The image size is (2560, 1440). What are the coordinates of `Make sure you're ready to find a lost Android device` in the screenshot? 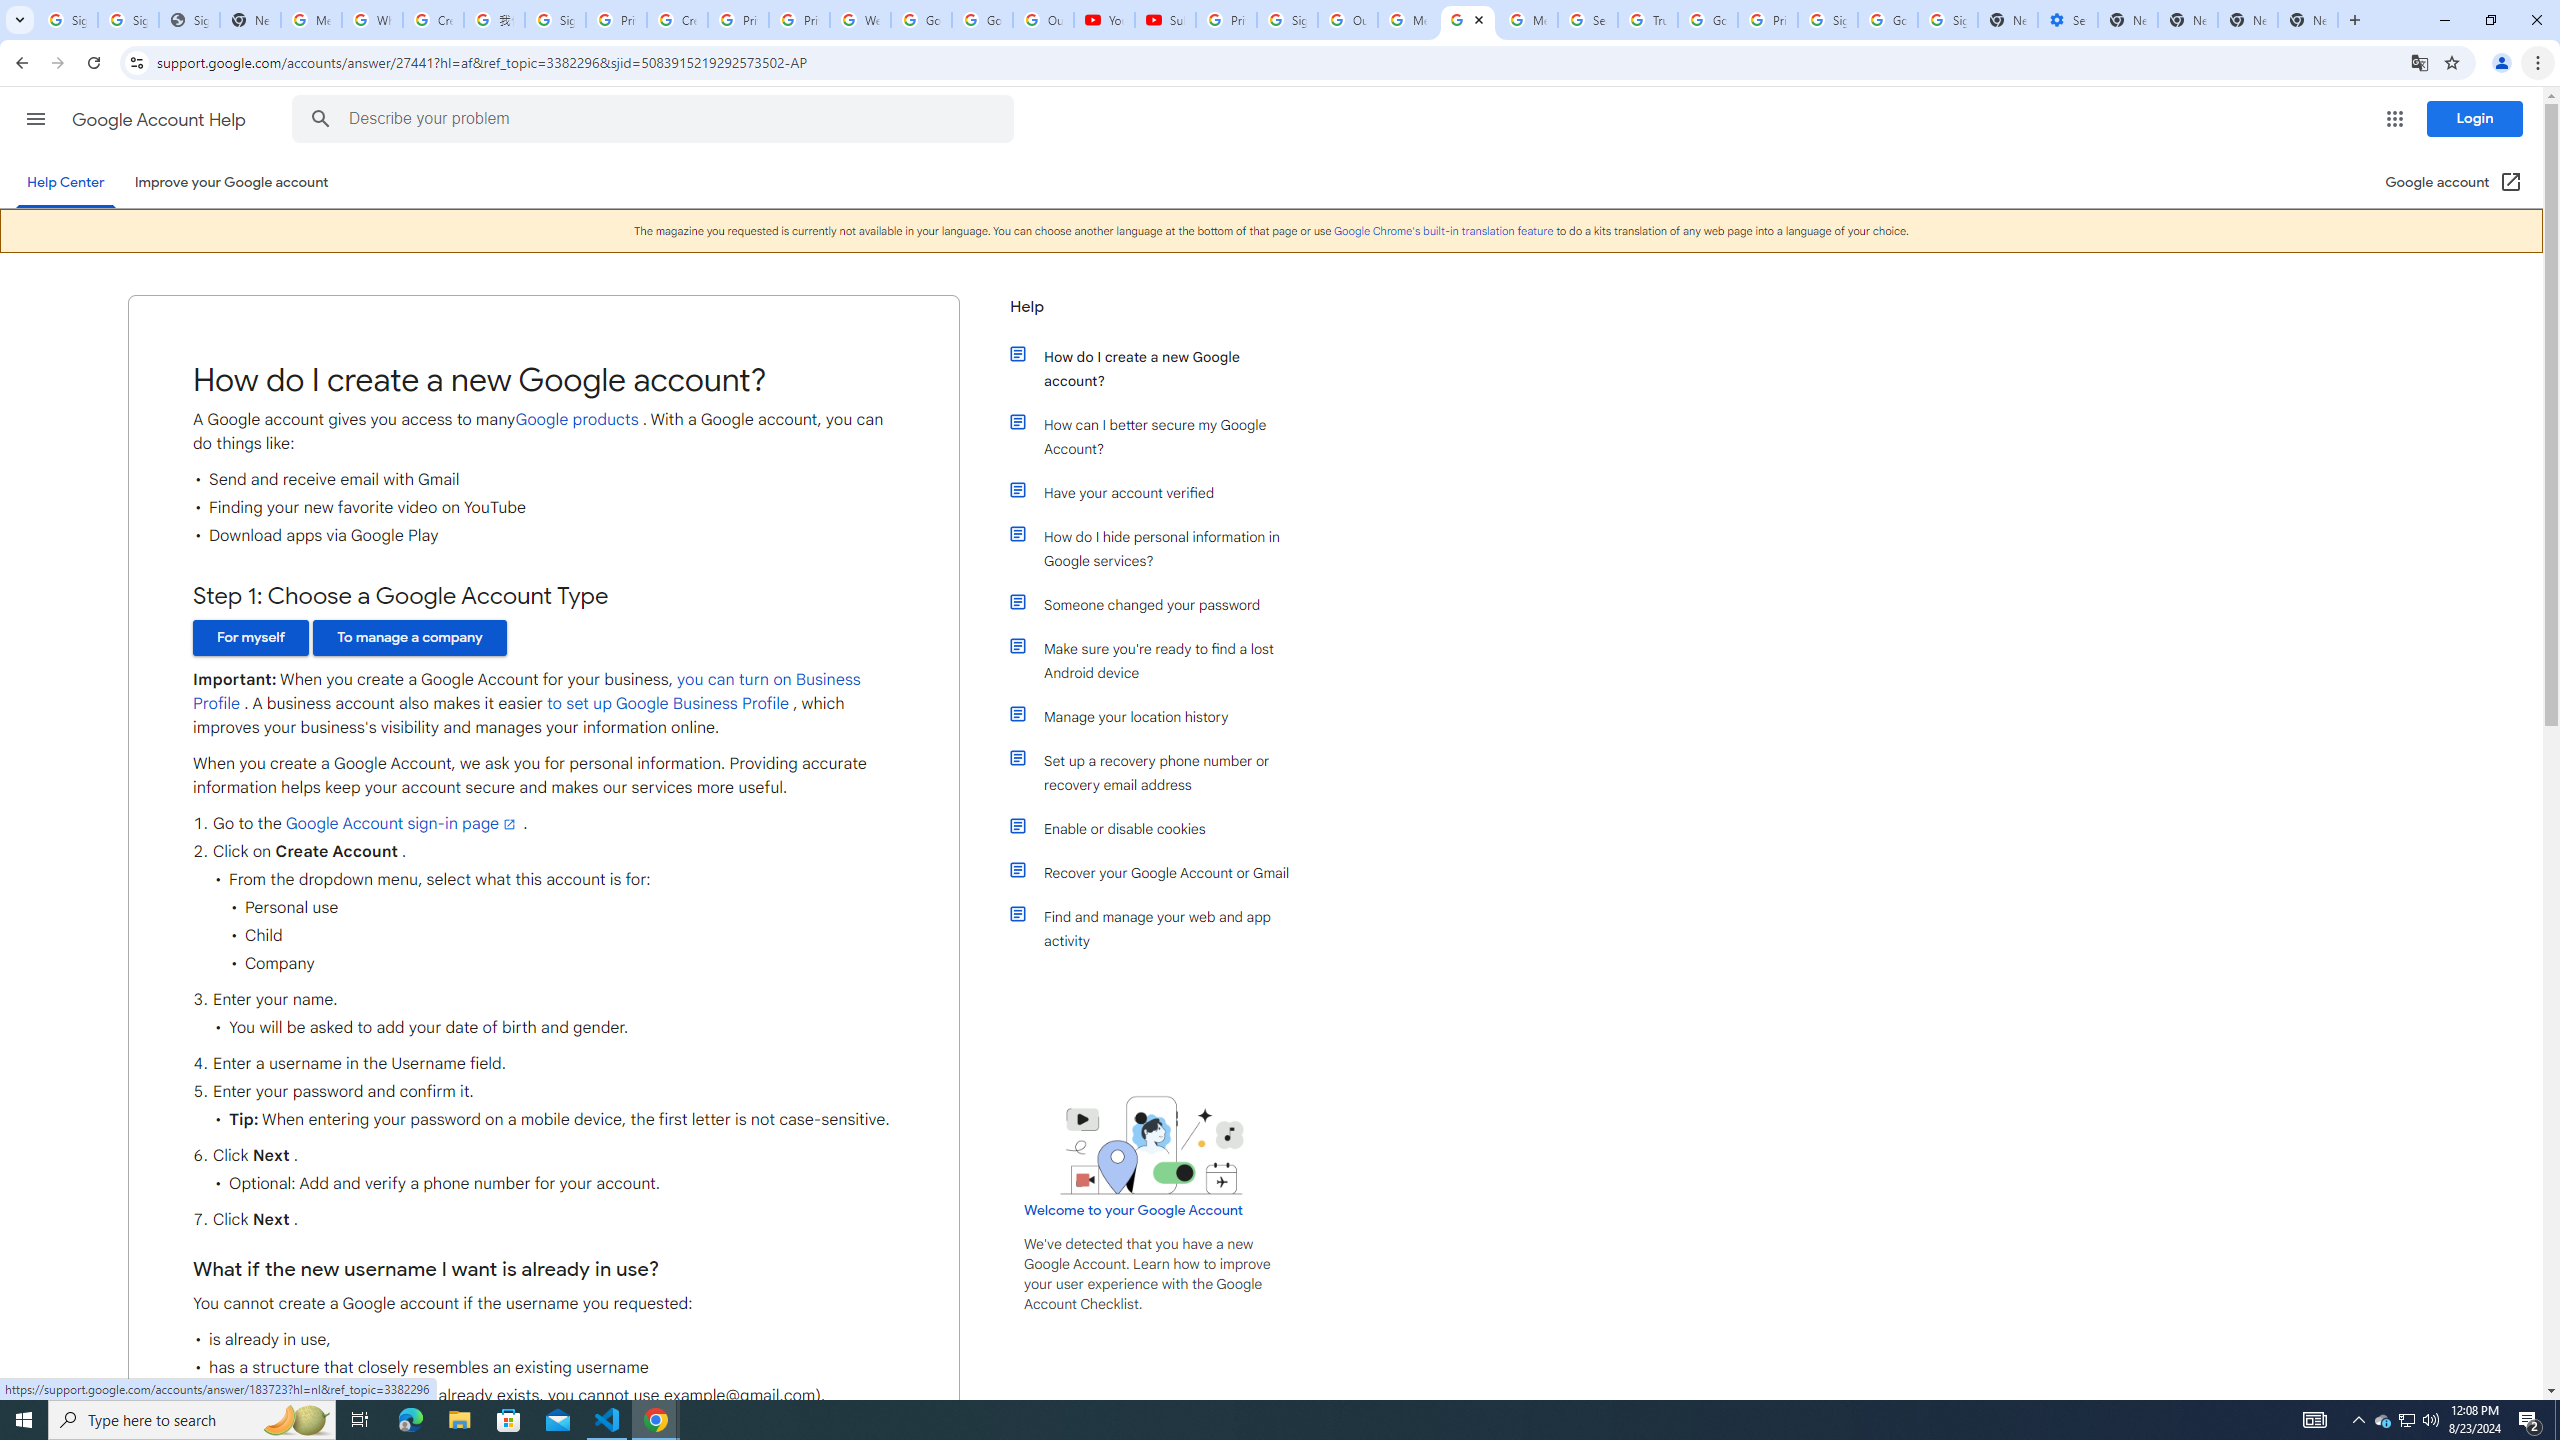 It's located at (1163, 660).